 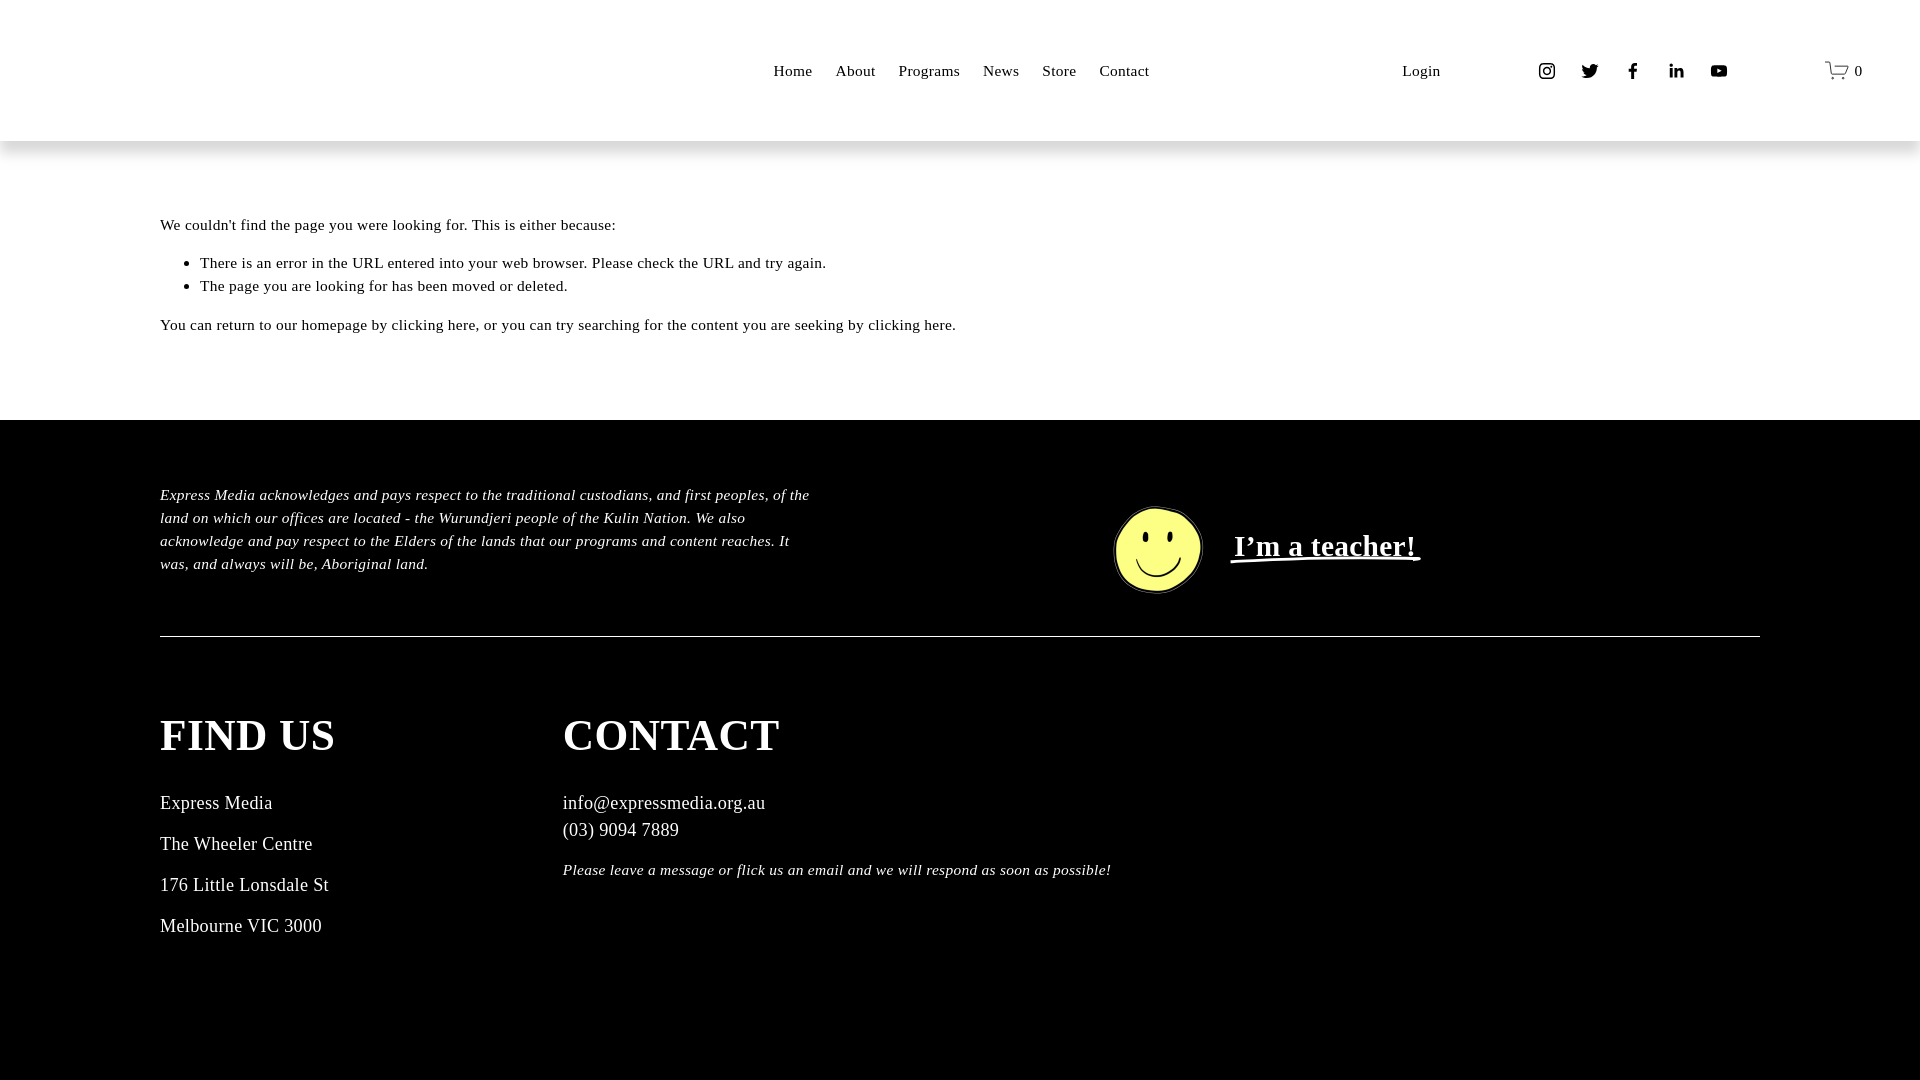 I want to click on News, so click(x=1001, y=71).